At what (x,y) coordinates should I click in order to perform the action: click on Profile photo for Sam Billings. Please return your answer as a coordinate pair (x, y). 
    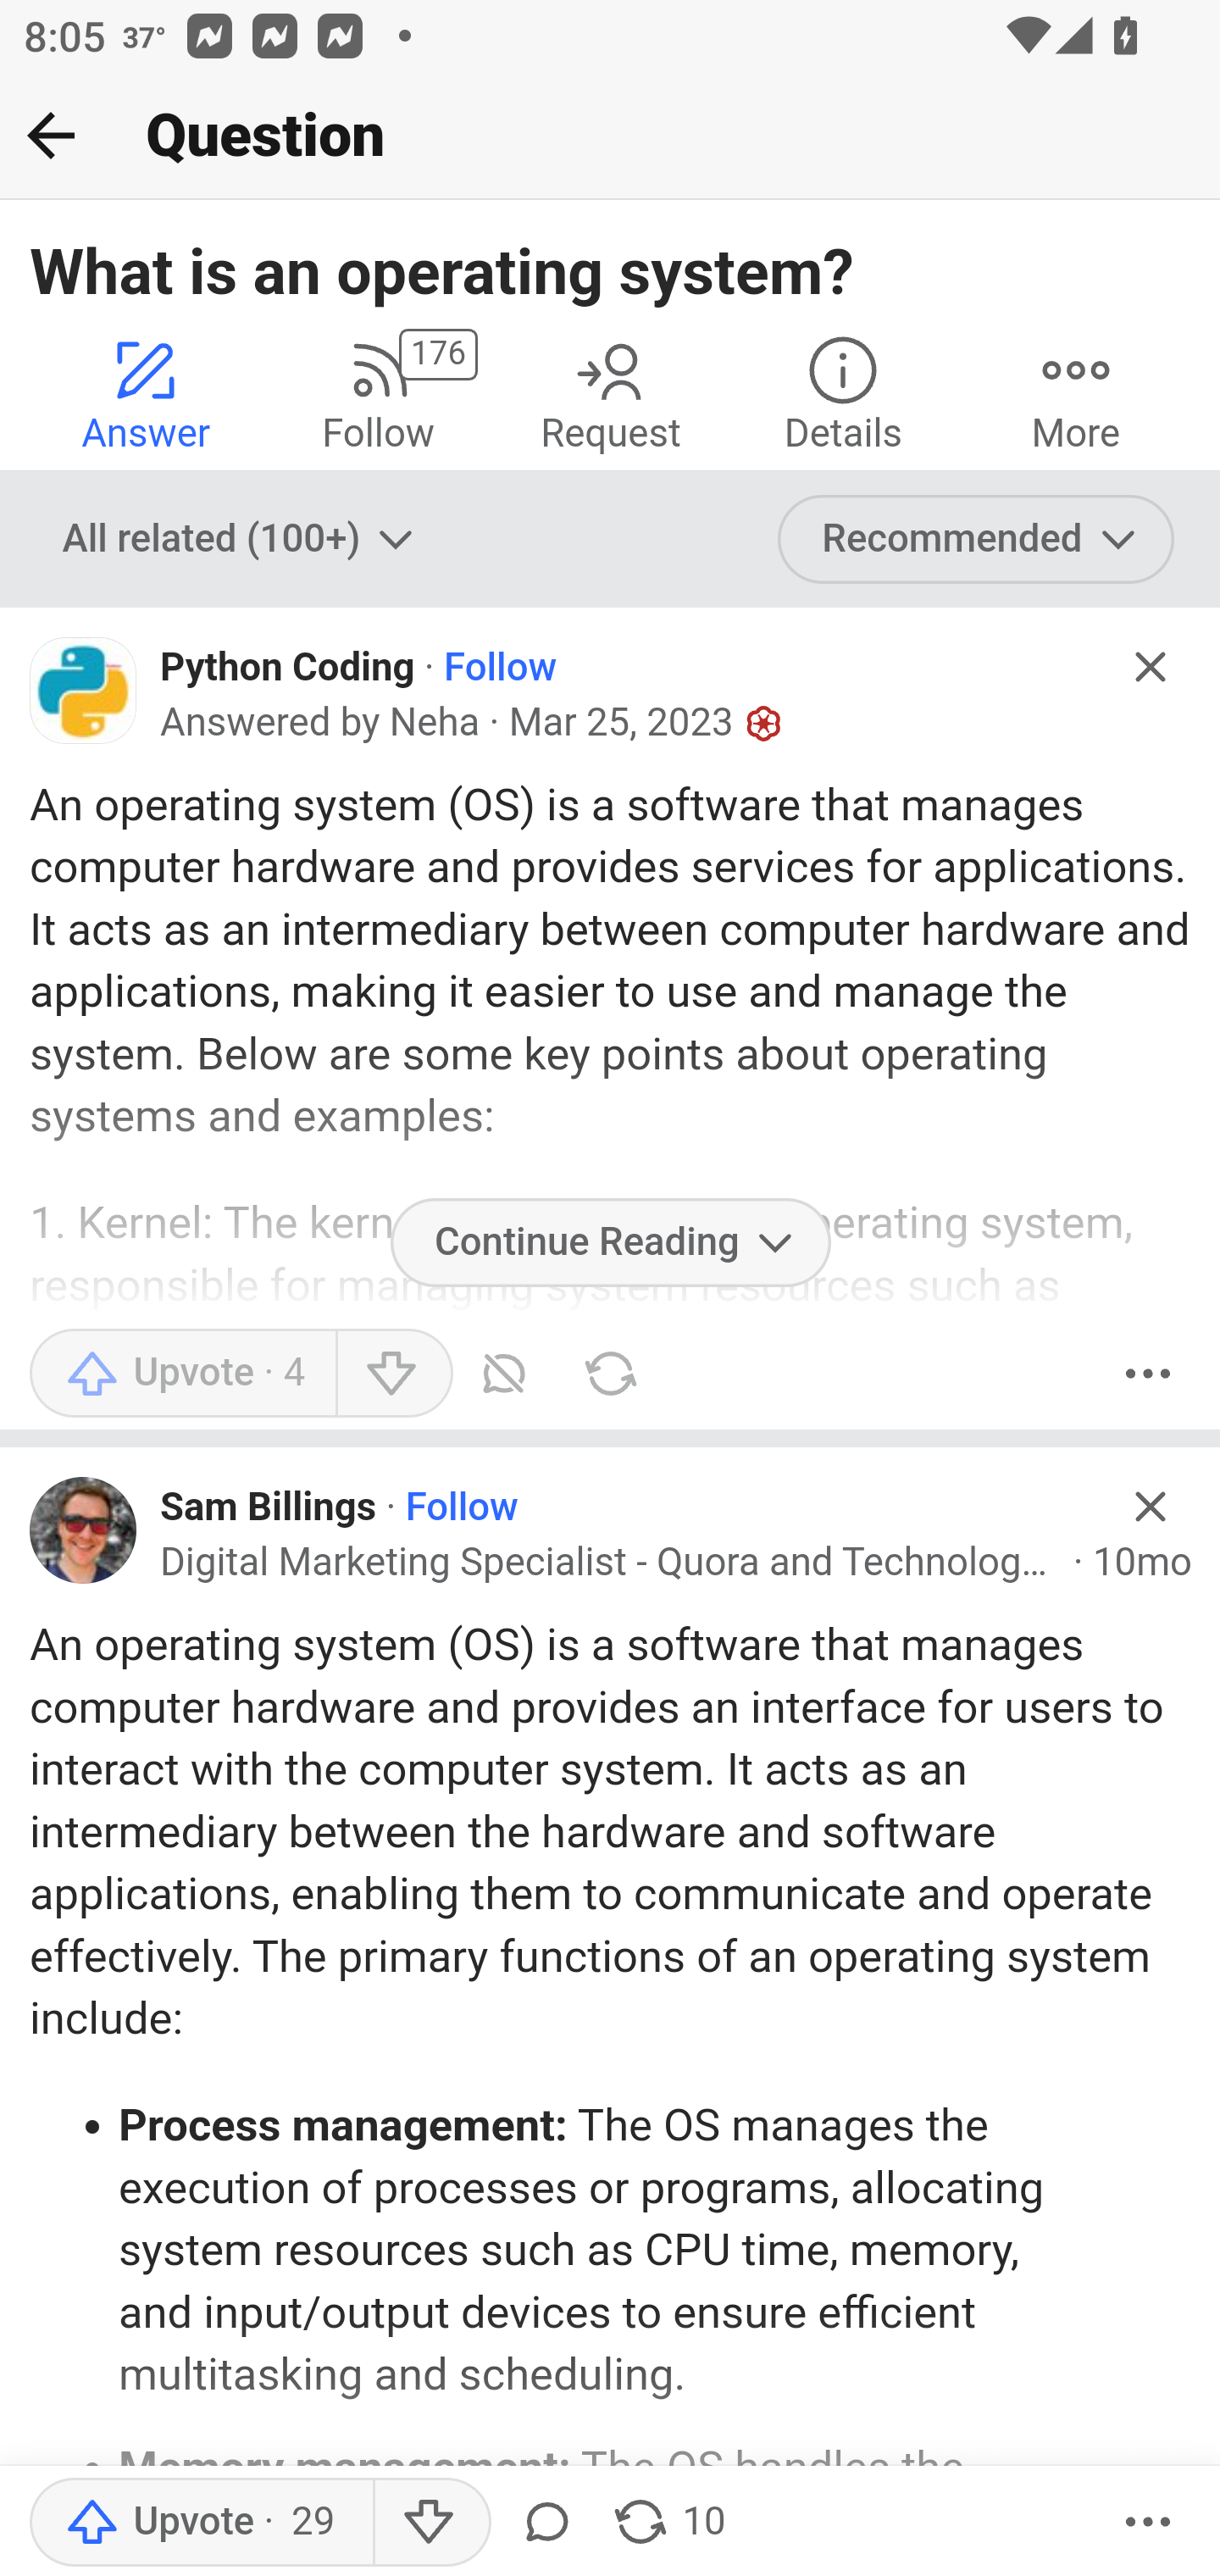
    Looking at the image, I should click on (84, 1529).